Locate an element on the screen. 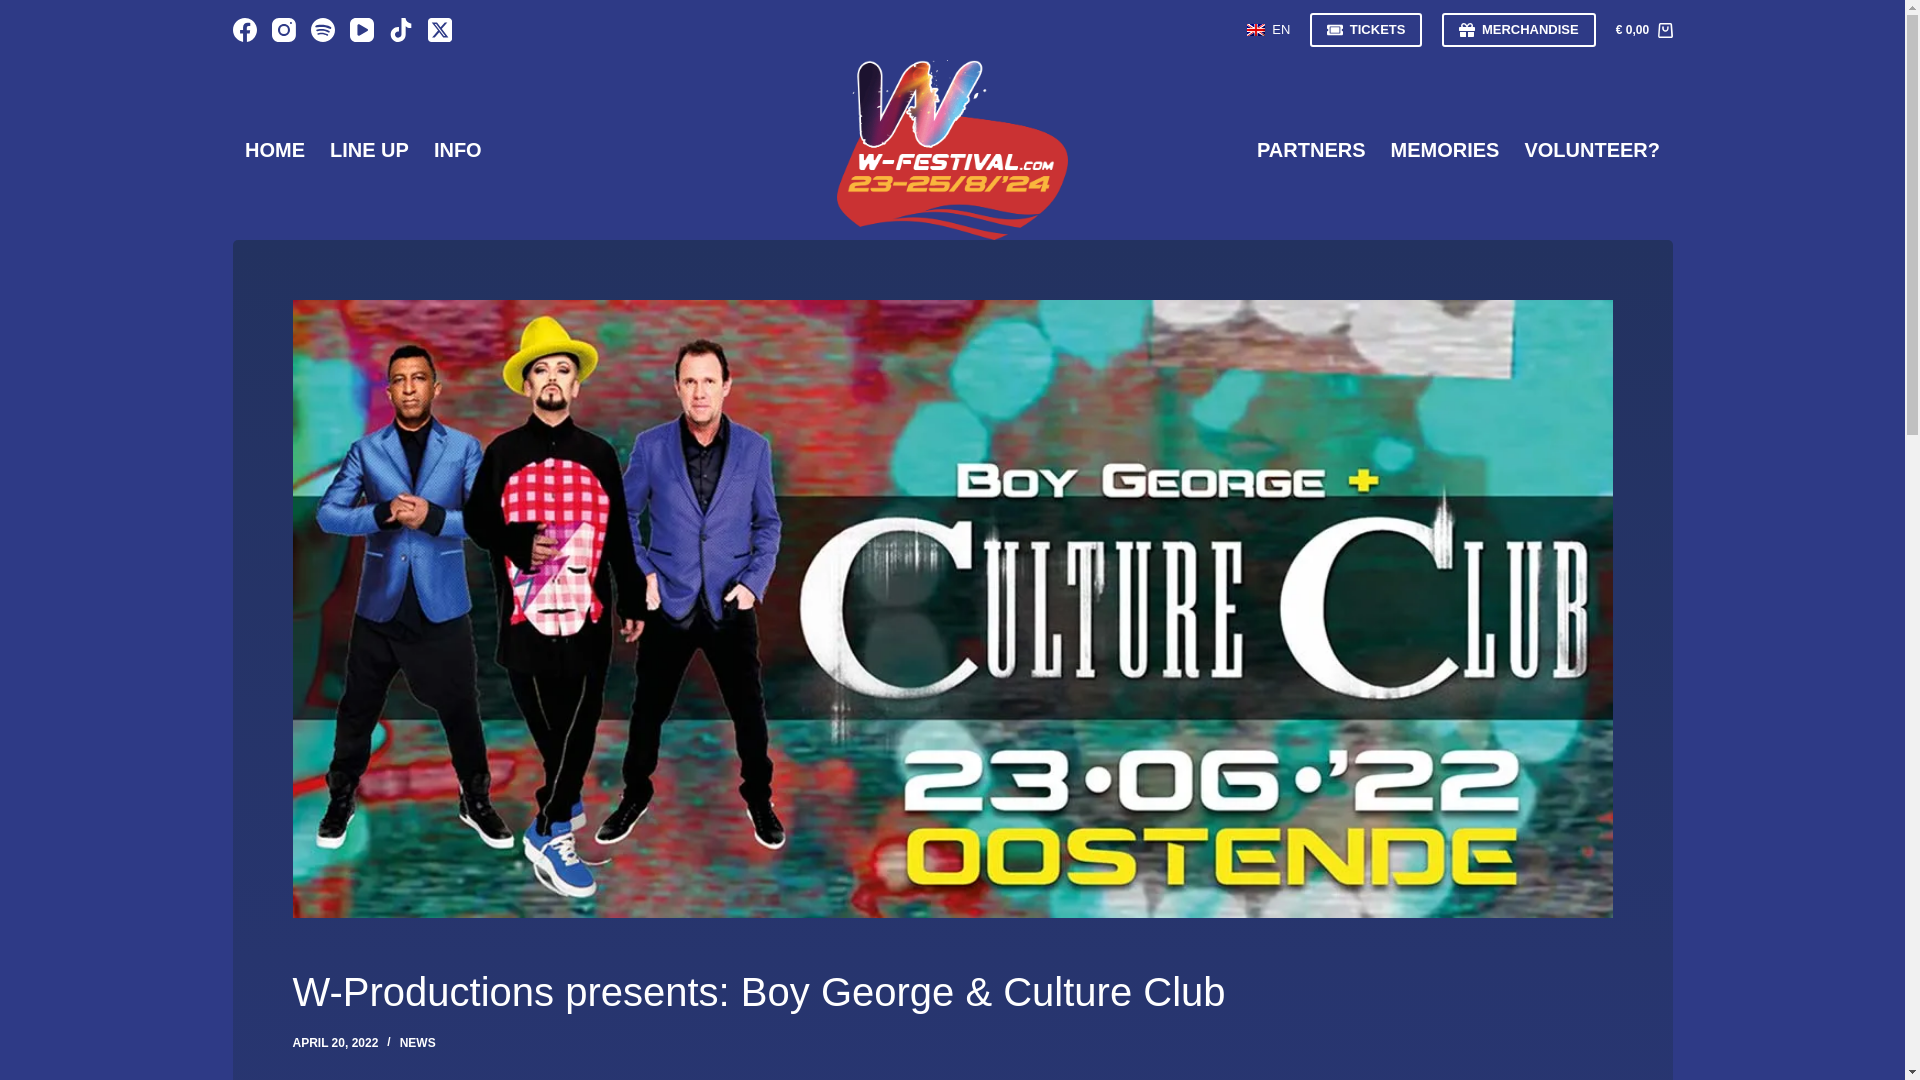 The height and width of the screenshot is (1080, 1920). HOME is located at coordinates (274, 150).